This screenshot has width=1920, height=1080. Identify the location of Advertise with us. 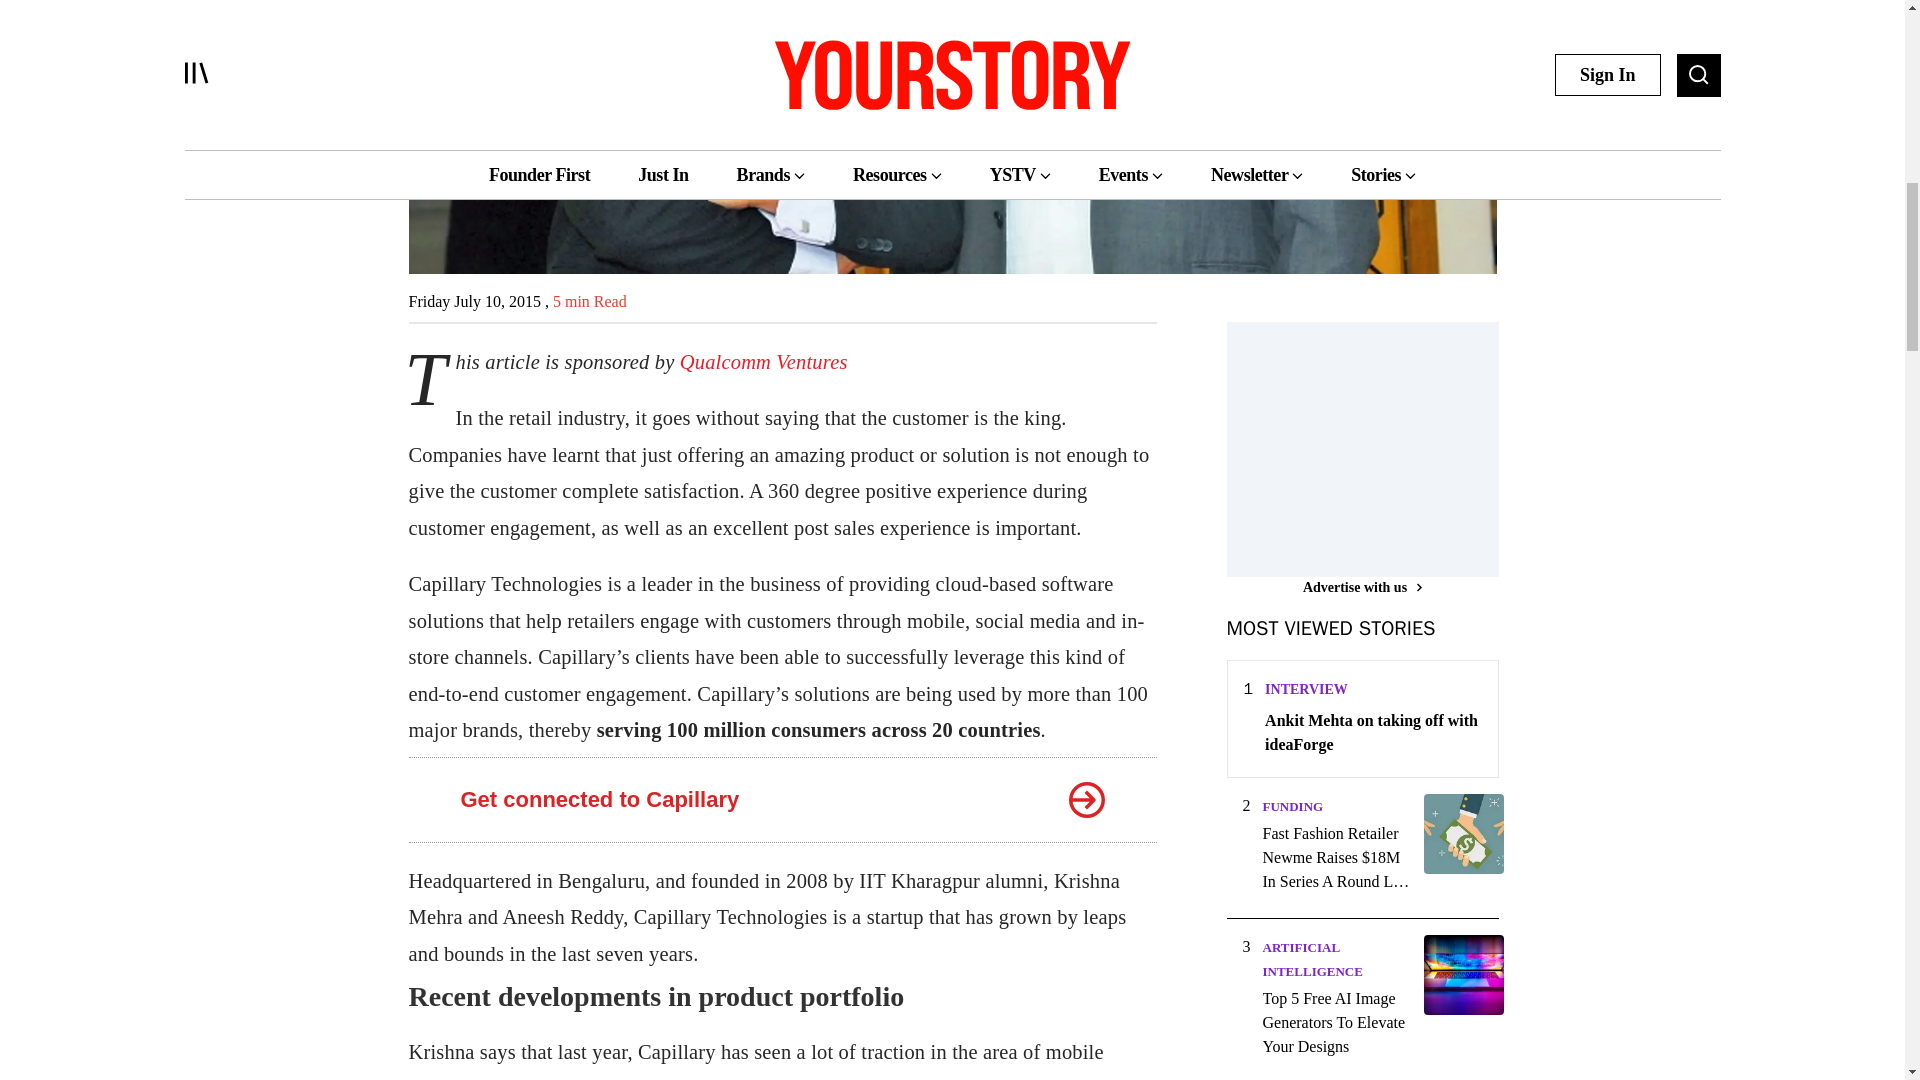
(1362, 587).